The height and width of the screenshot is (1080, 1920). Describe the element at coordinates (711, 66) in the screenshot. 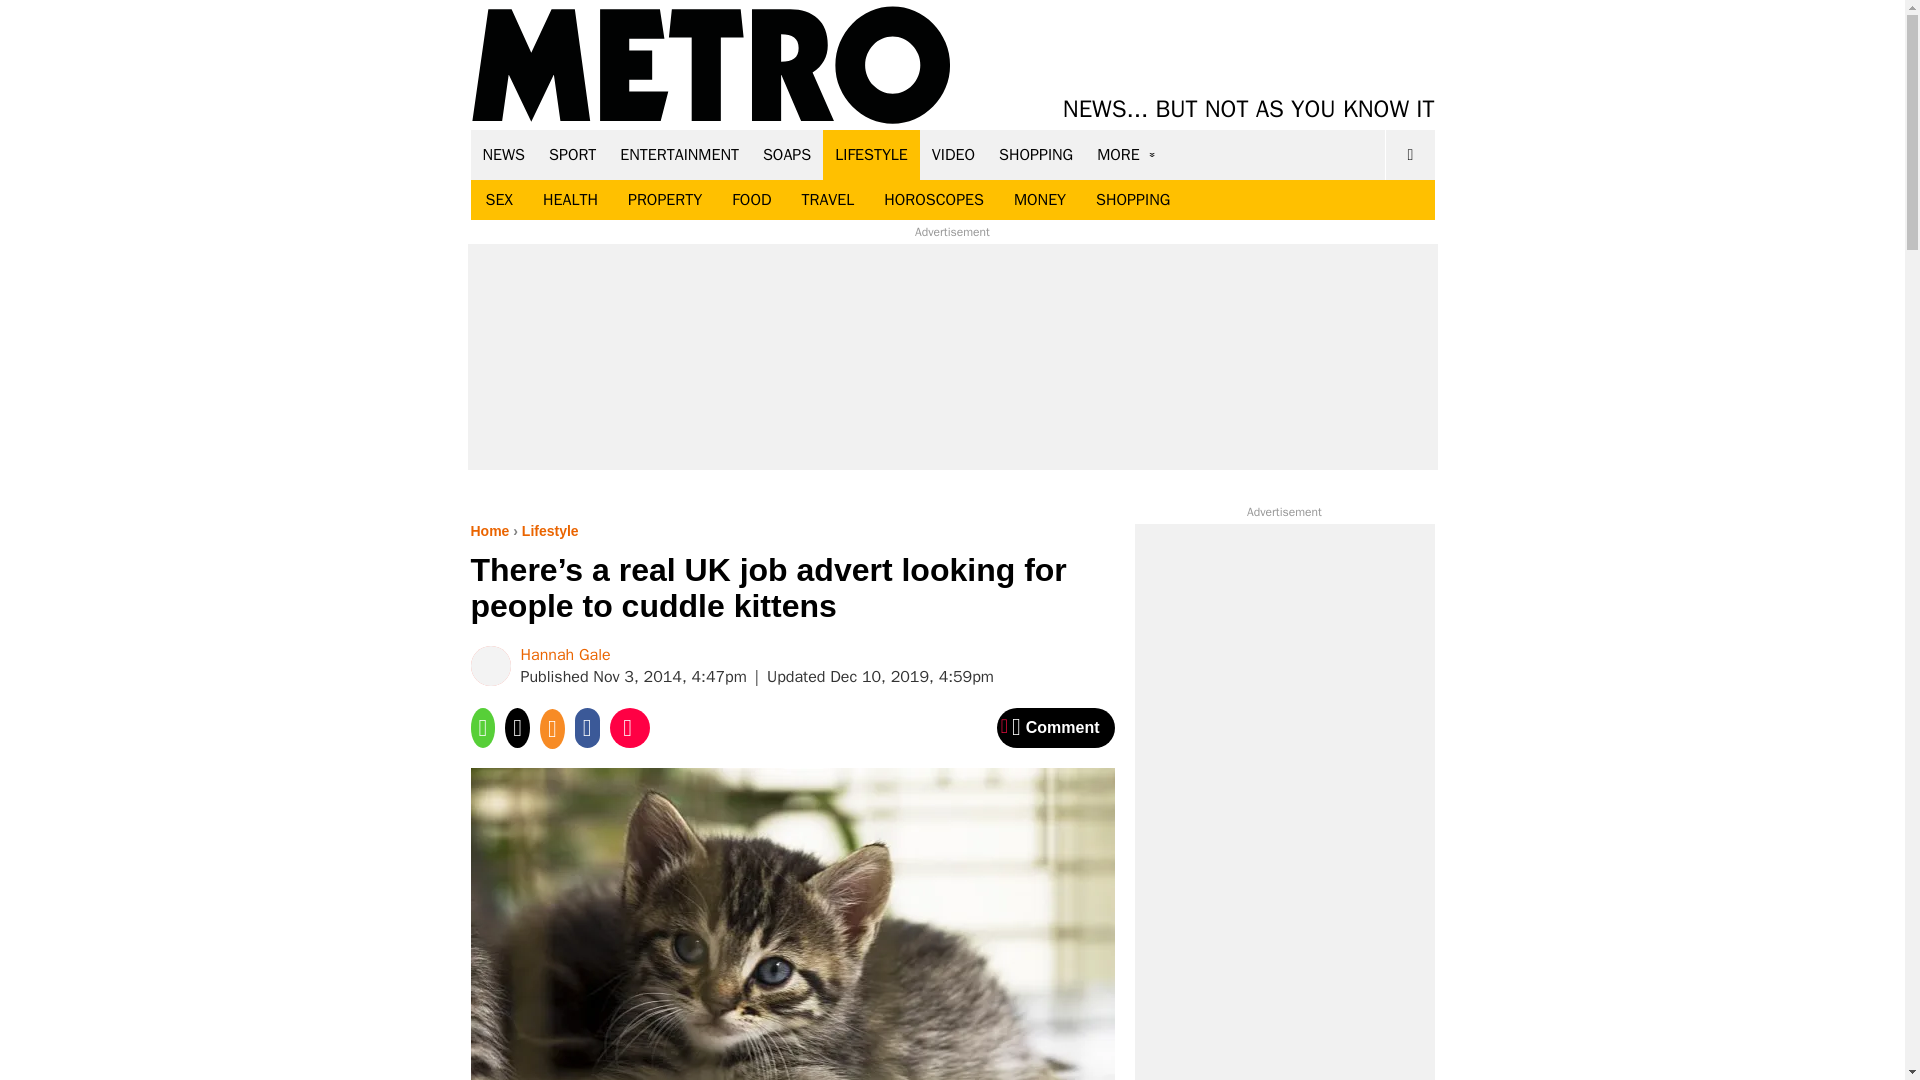

I see `Metro` at that location.